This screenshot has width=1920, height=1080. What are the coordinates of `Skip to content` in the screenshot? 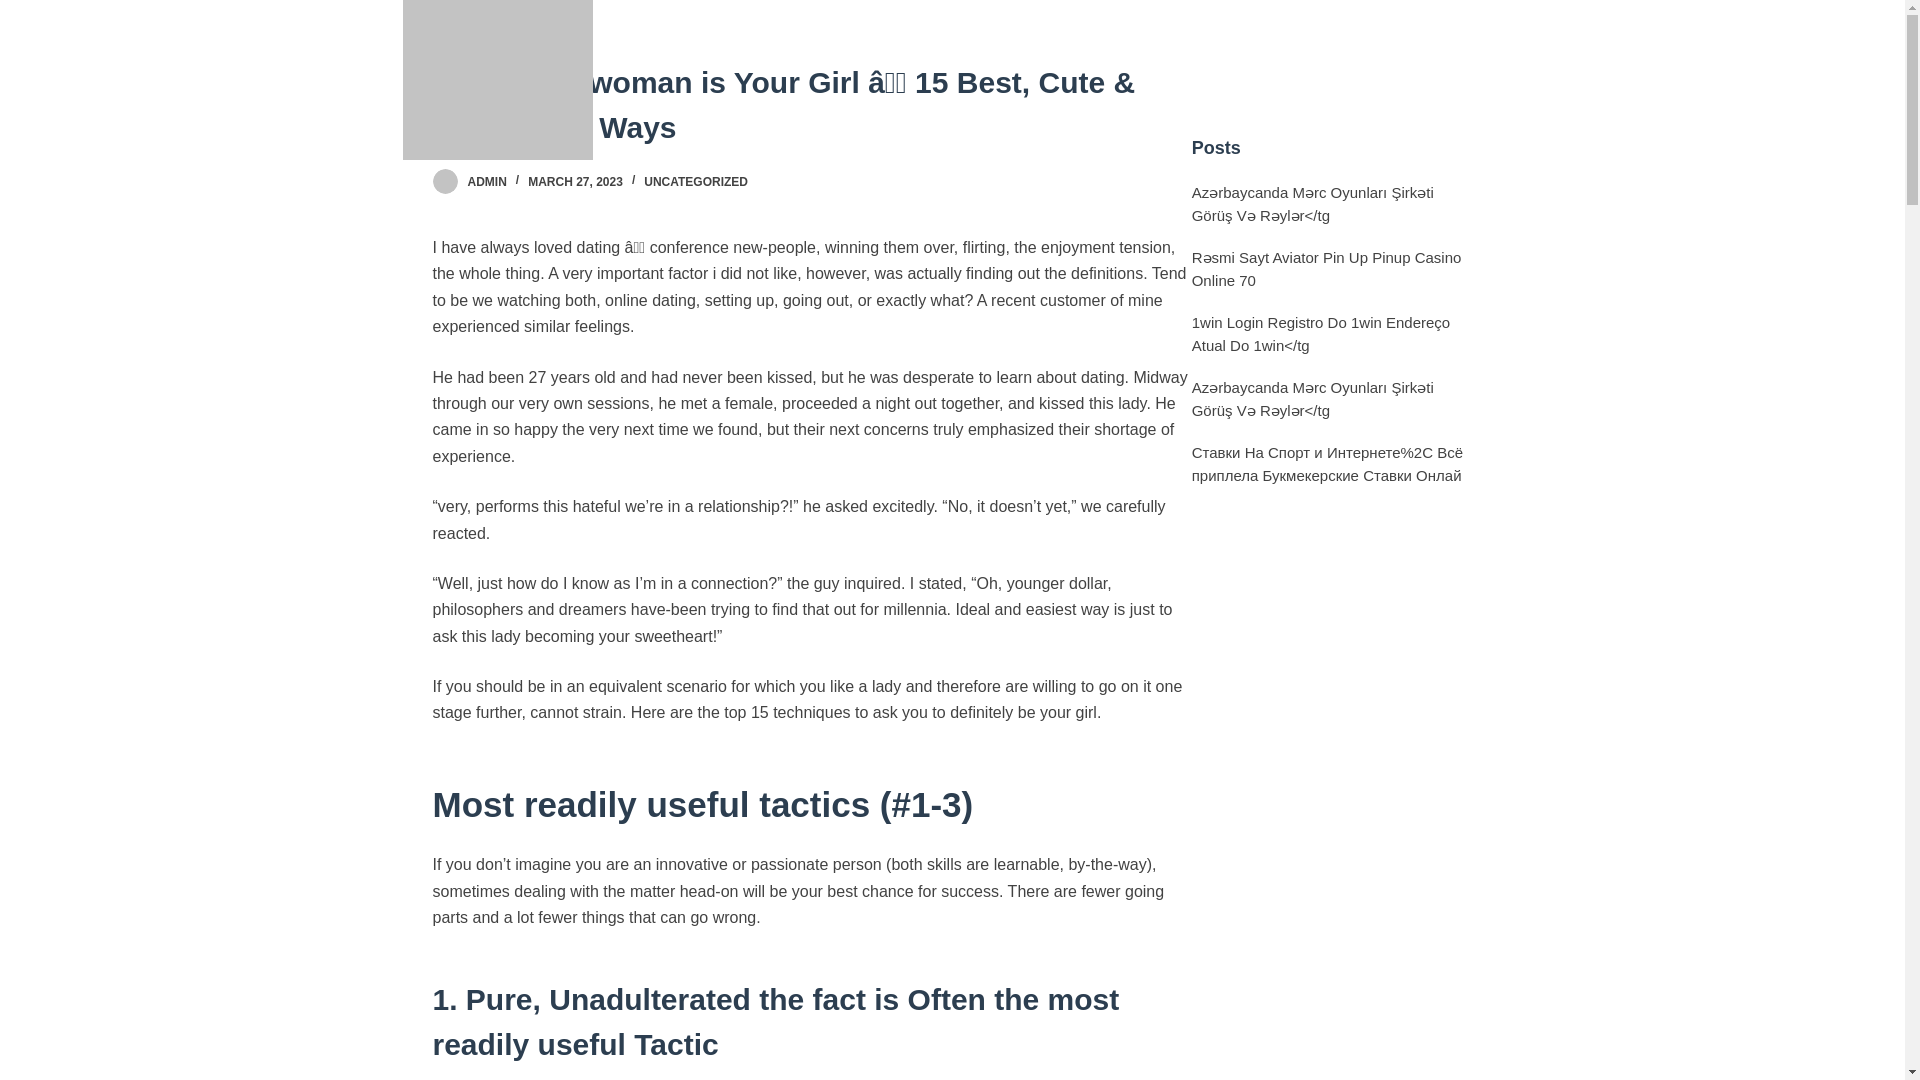 It's located at (20, 10).